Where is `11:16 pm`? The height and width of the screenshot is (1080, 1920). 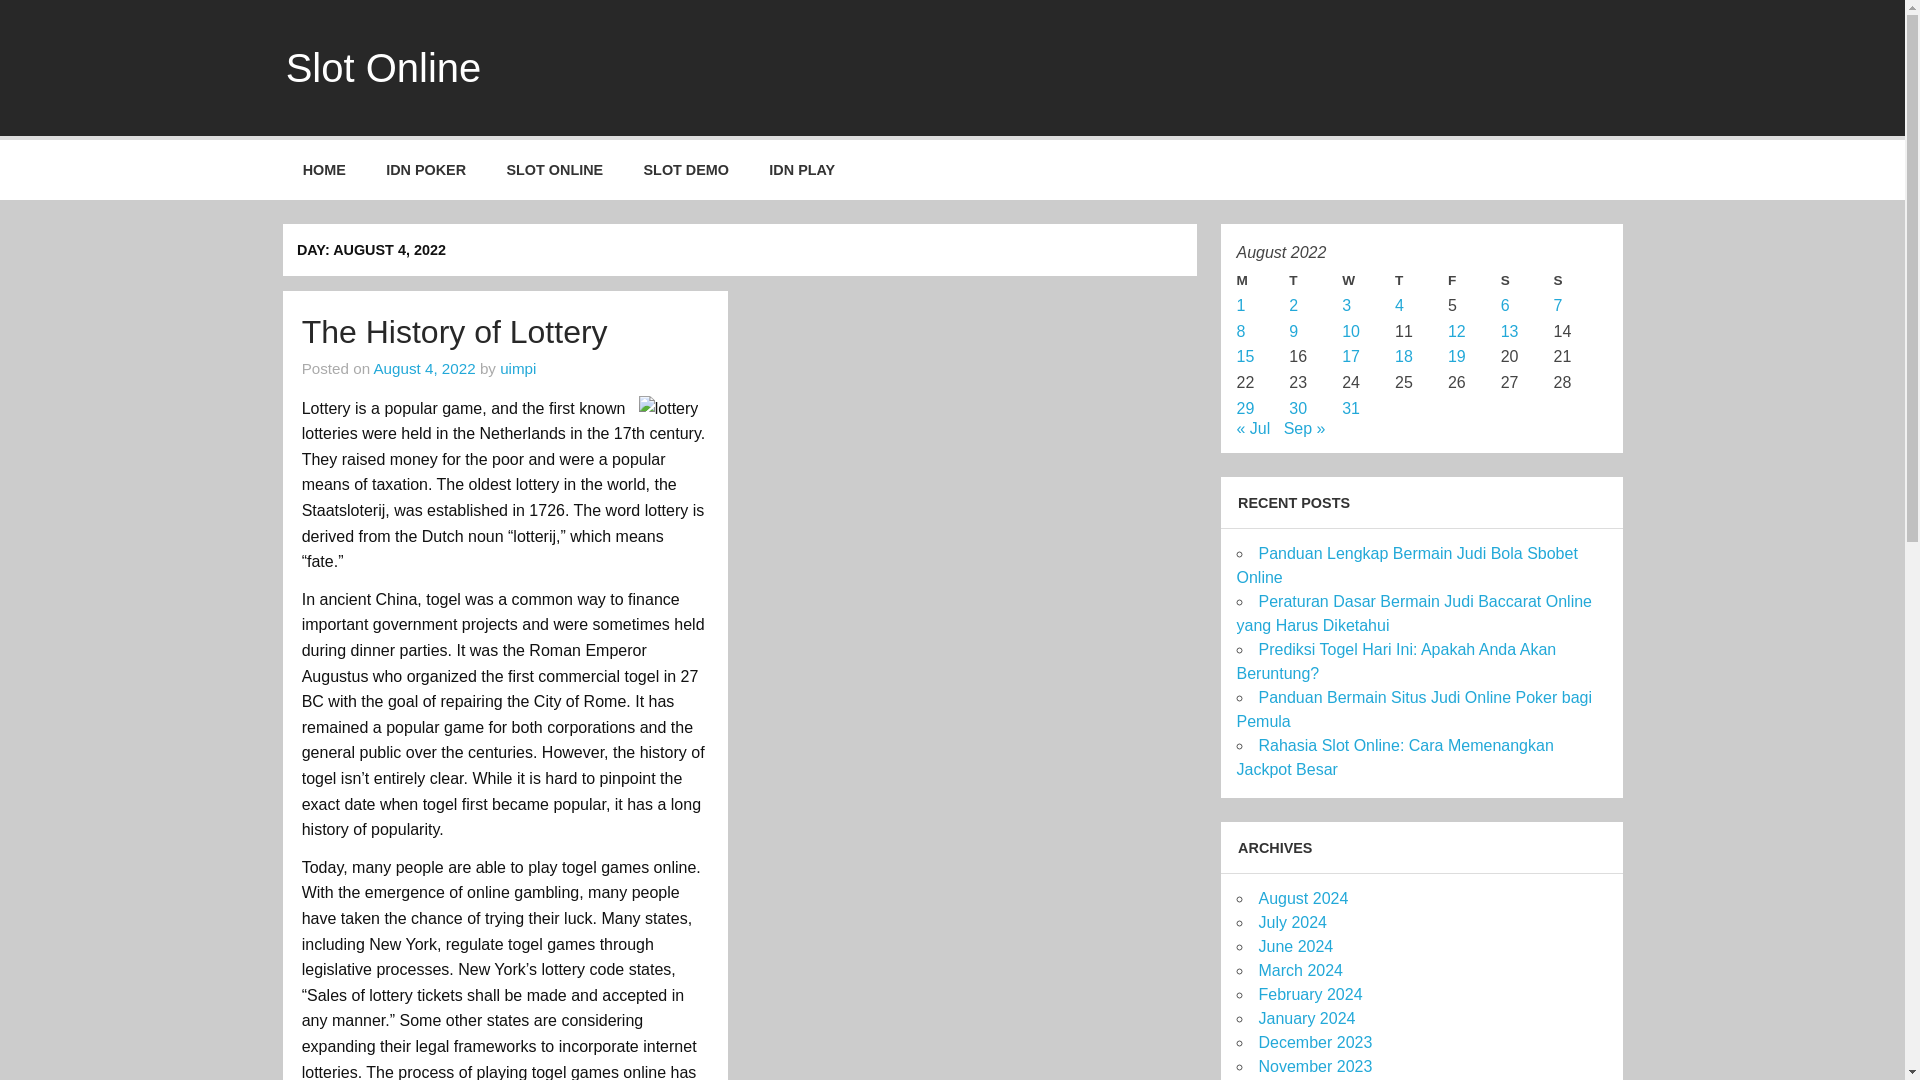 11:16 pm is located at coordinates (423, 368).